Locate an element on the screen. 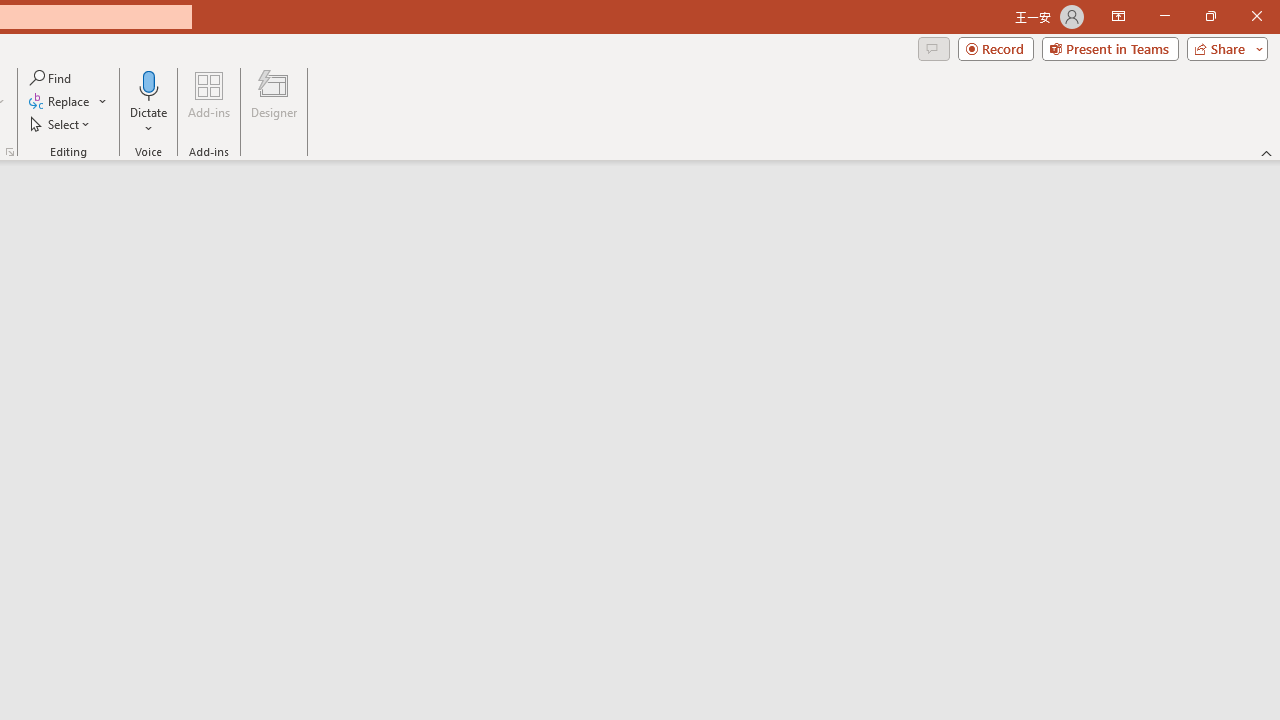  Minimize is located at coordinates (1164, 16).